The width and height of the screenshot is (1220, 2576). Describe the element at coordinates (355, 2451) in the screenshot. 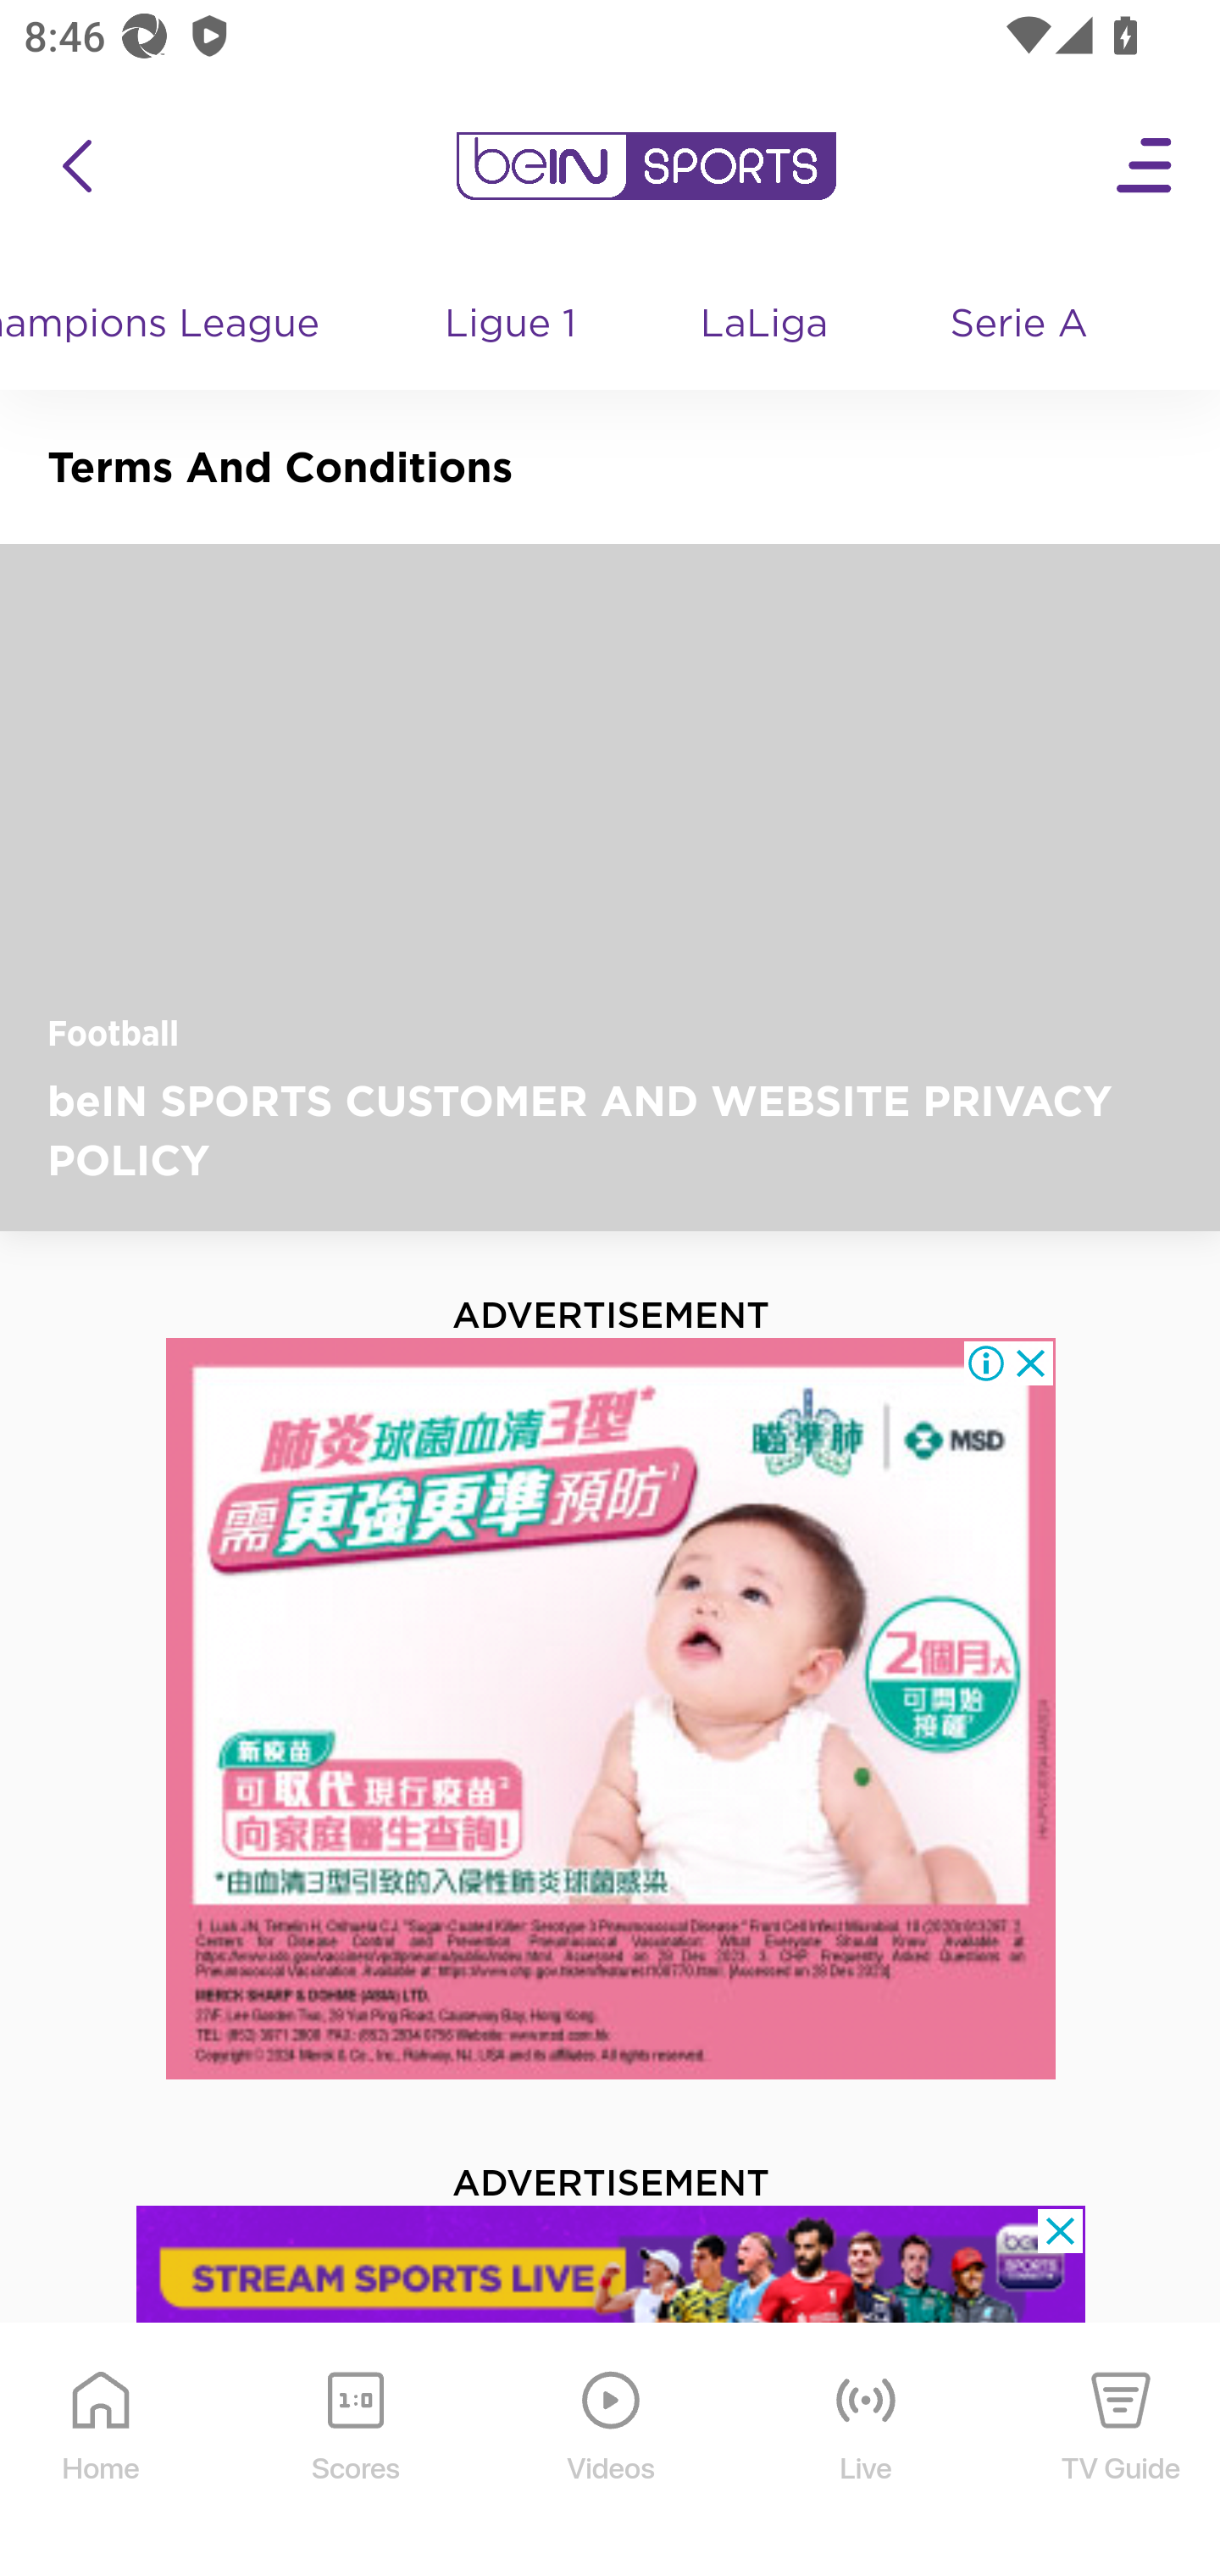

I see `Scores Scores Icon Scores` at that location.